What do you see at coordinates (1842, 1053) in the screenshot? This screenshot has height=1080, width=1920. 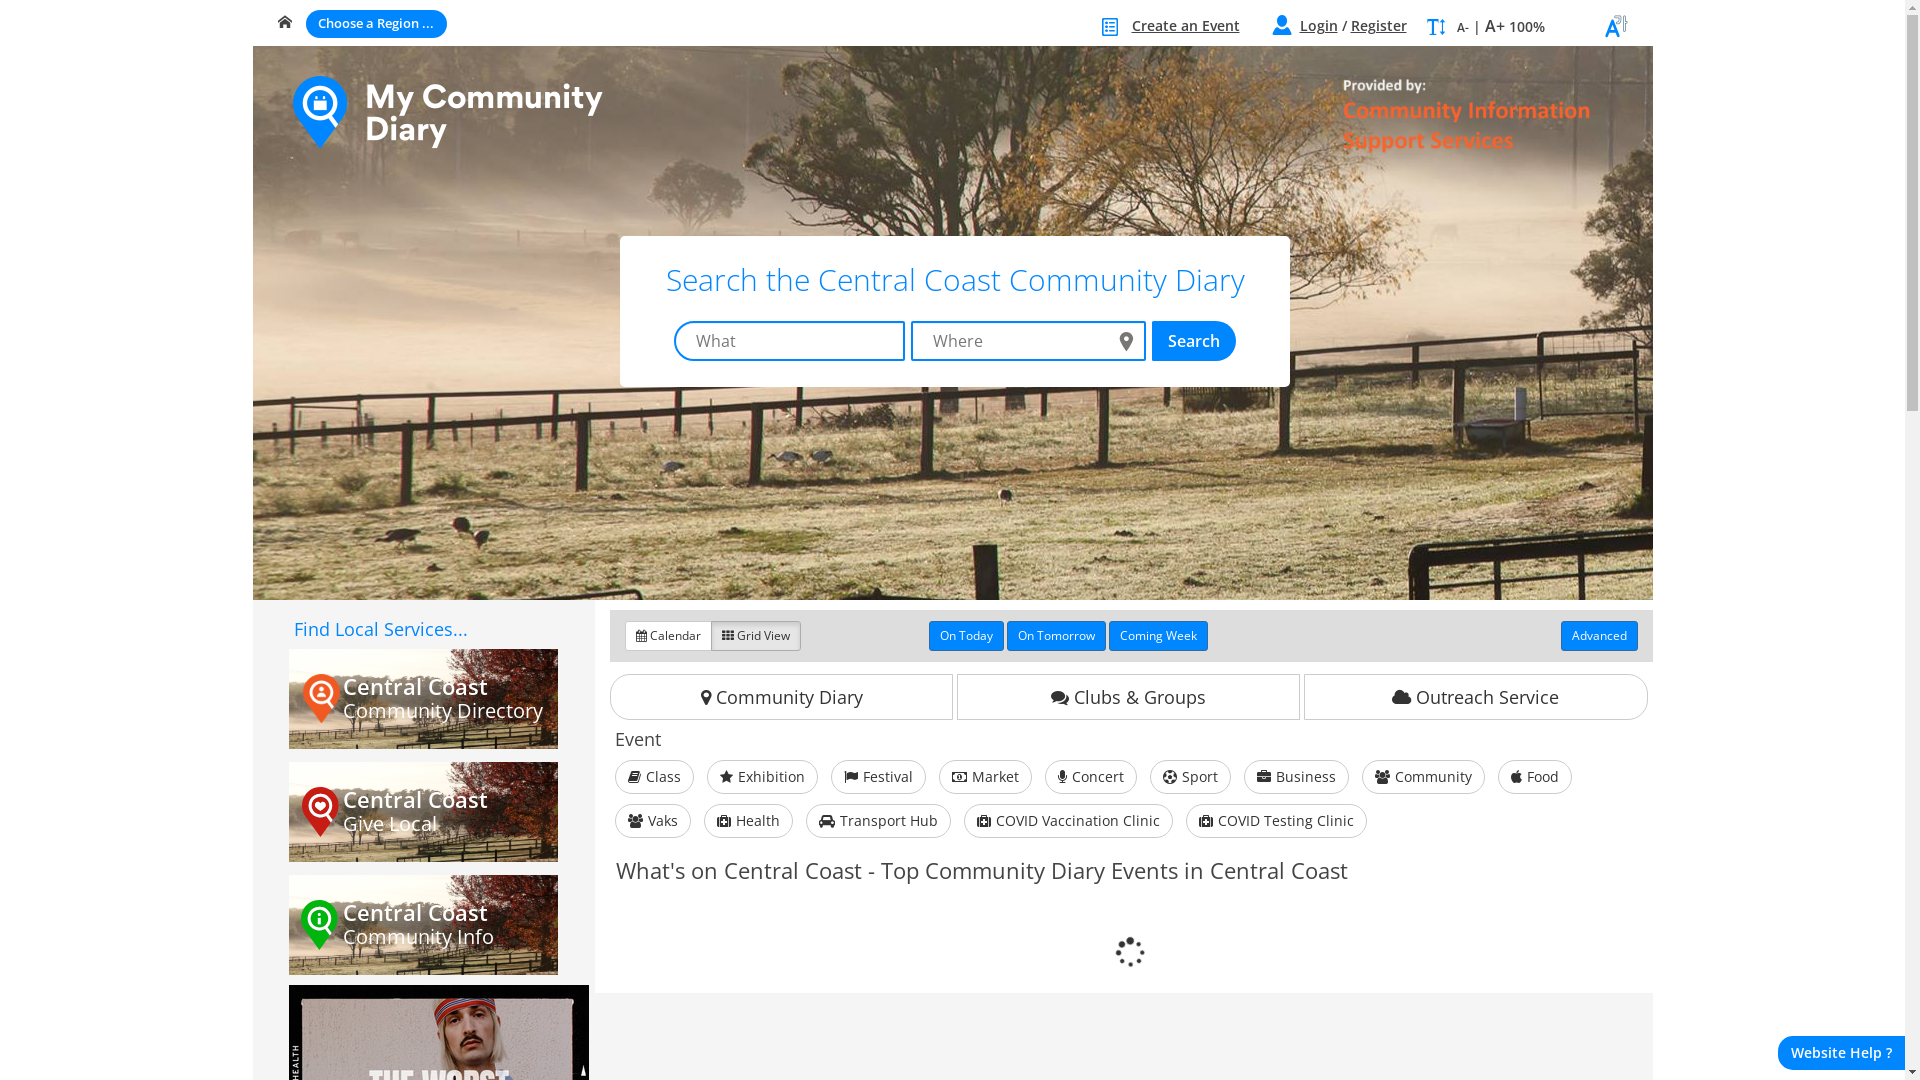 I see `Website Help ?` at bounding box center [1842, 1053].